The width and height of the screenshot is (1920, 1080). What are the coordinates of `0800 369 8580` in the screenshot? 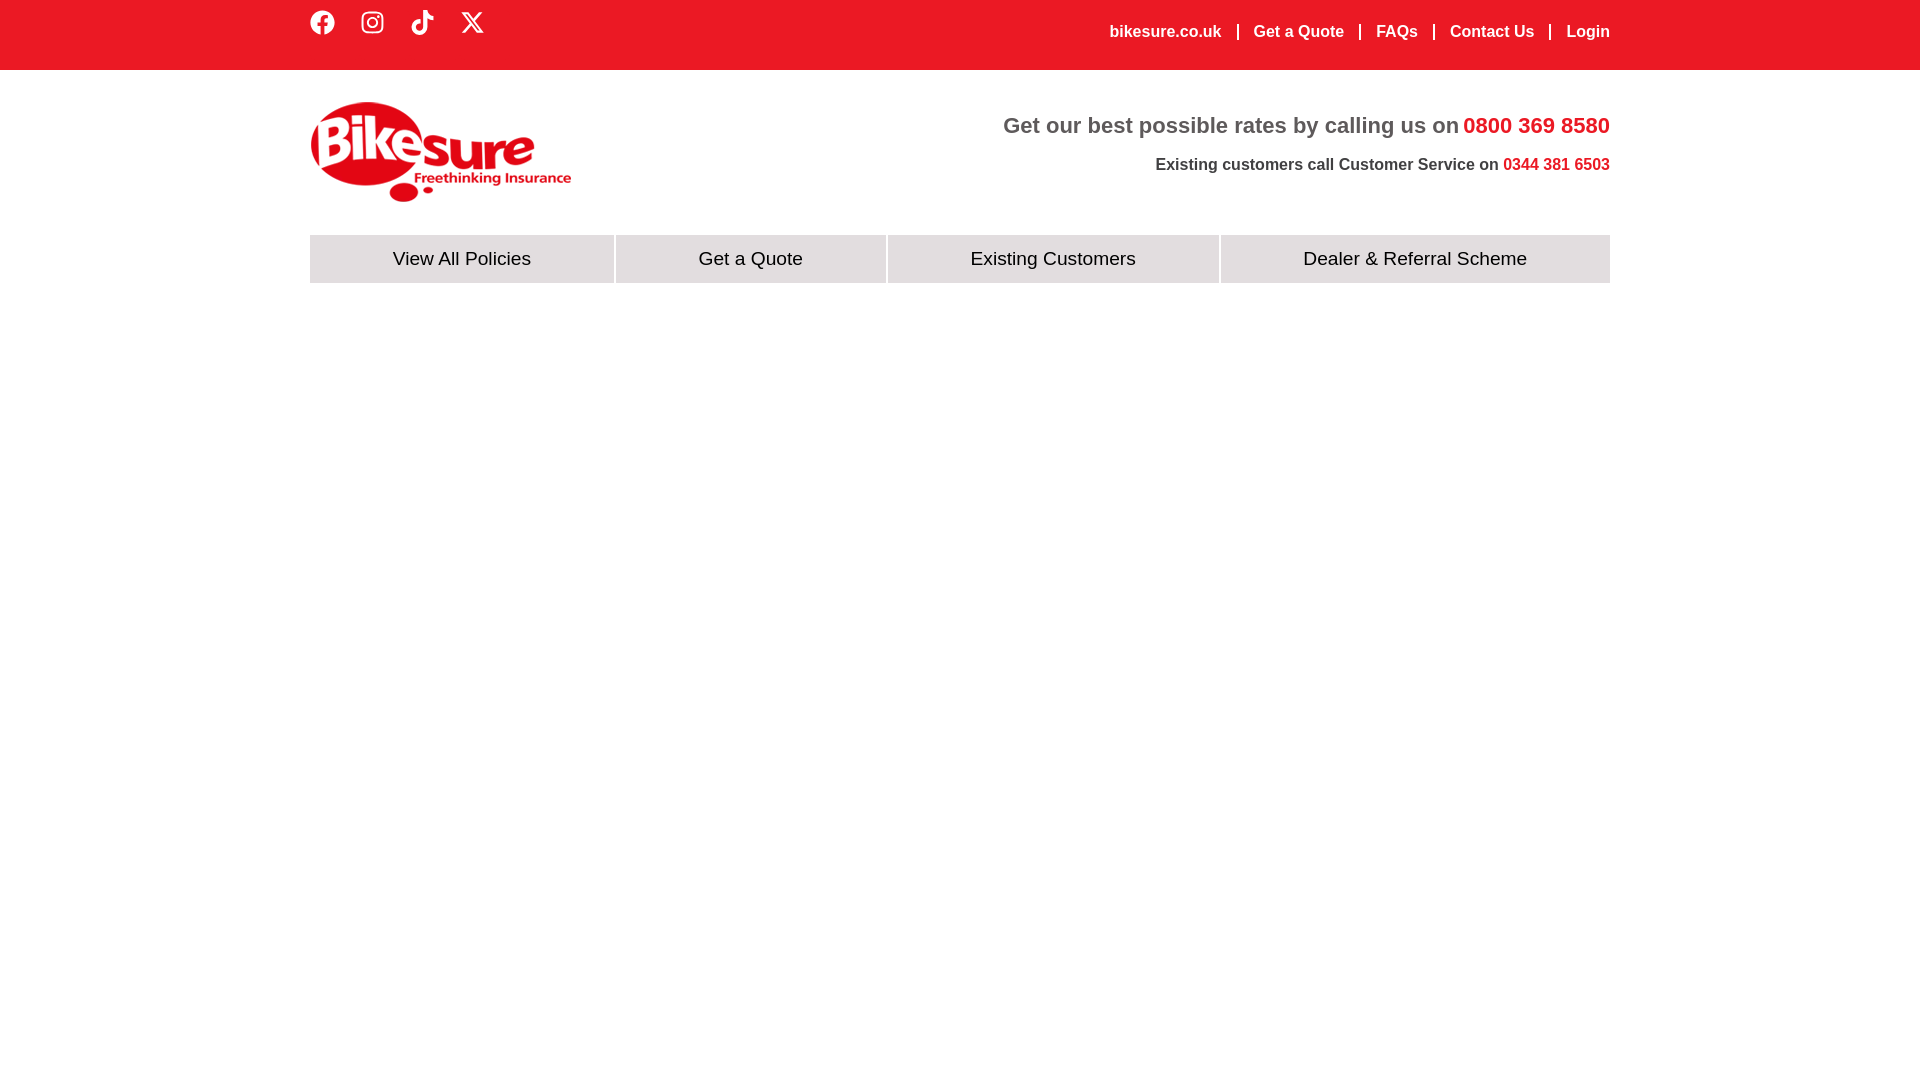 It's located at (1536, 126).